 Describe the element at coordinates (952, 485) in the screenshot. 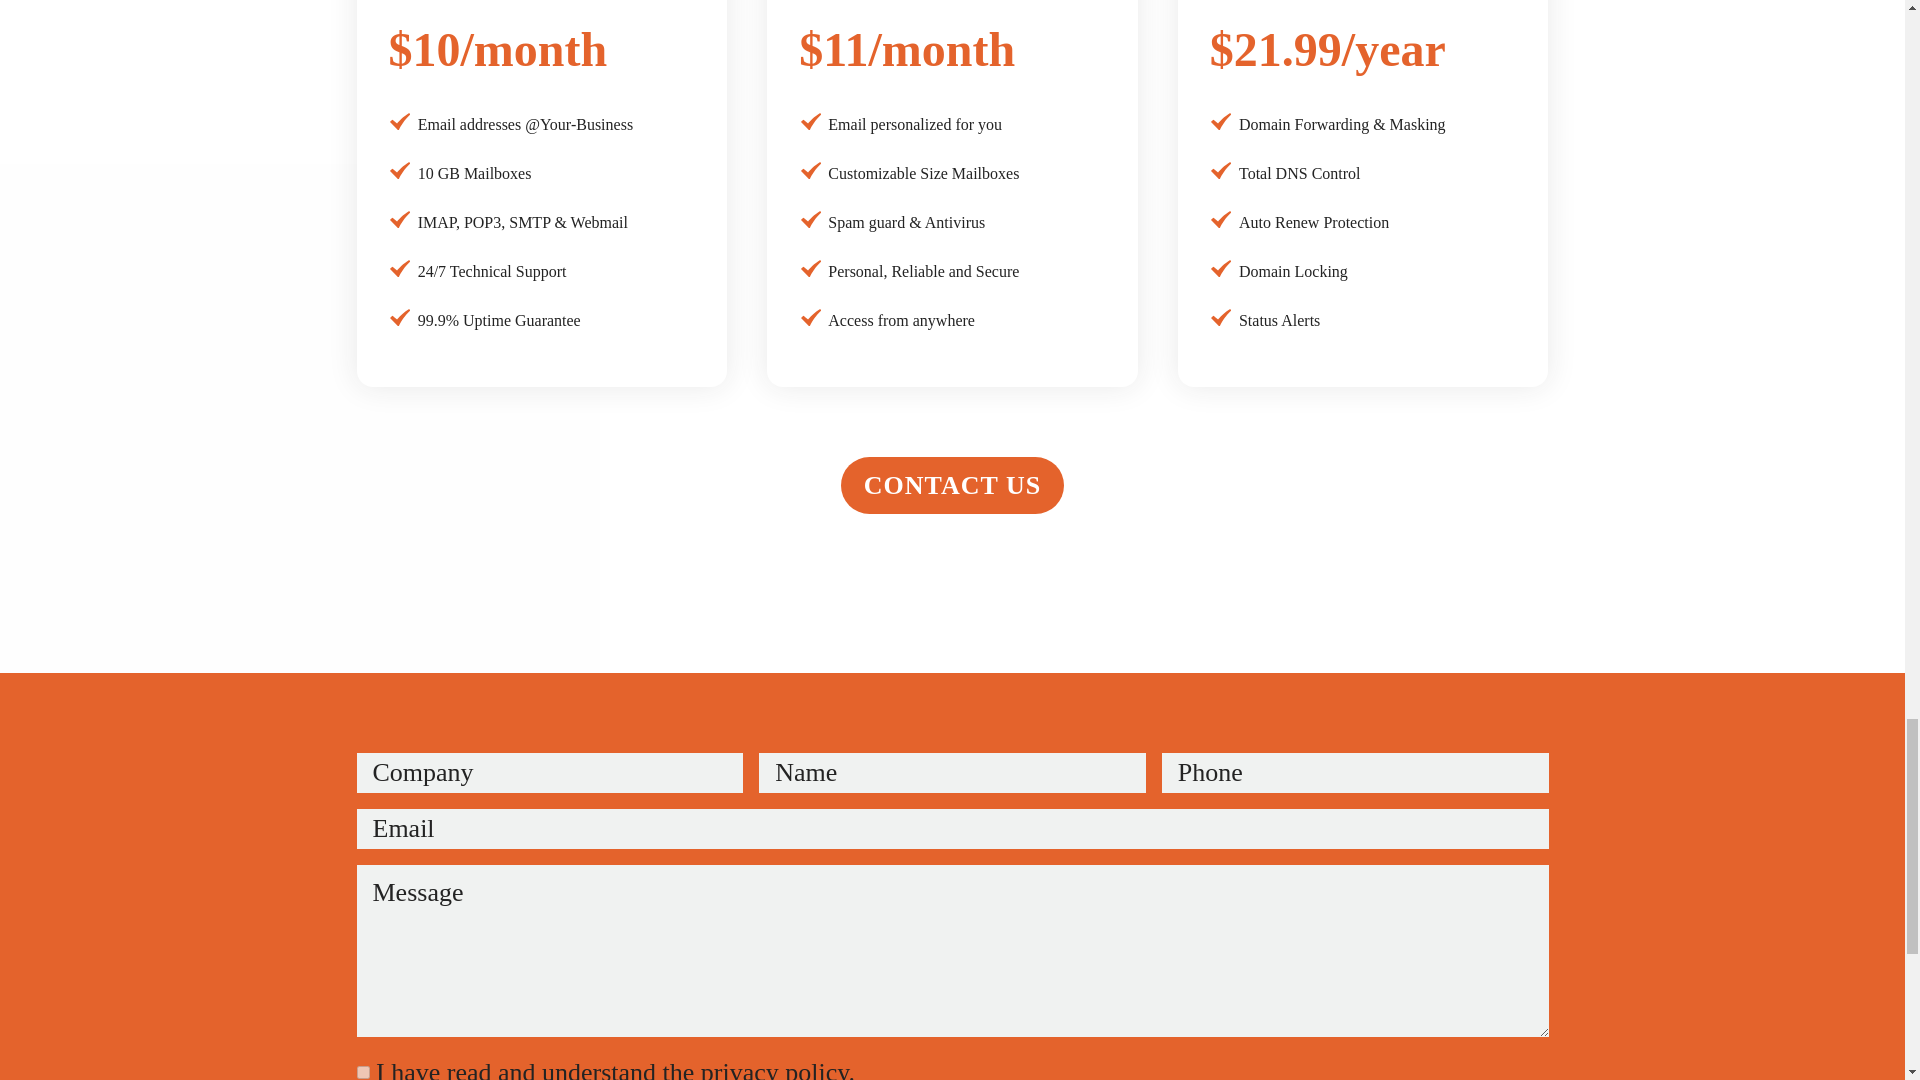

I see `CONTACT US` at that location.